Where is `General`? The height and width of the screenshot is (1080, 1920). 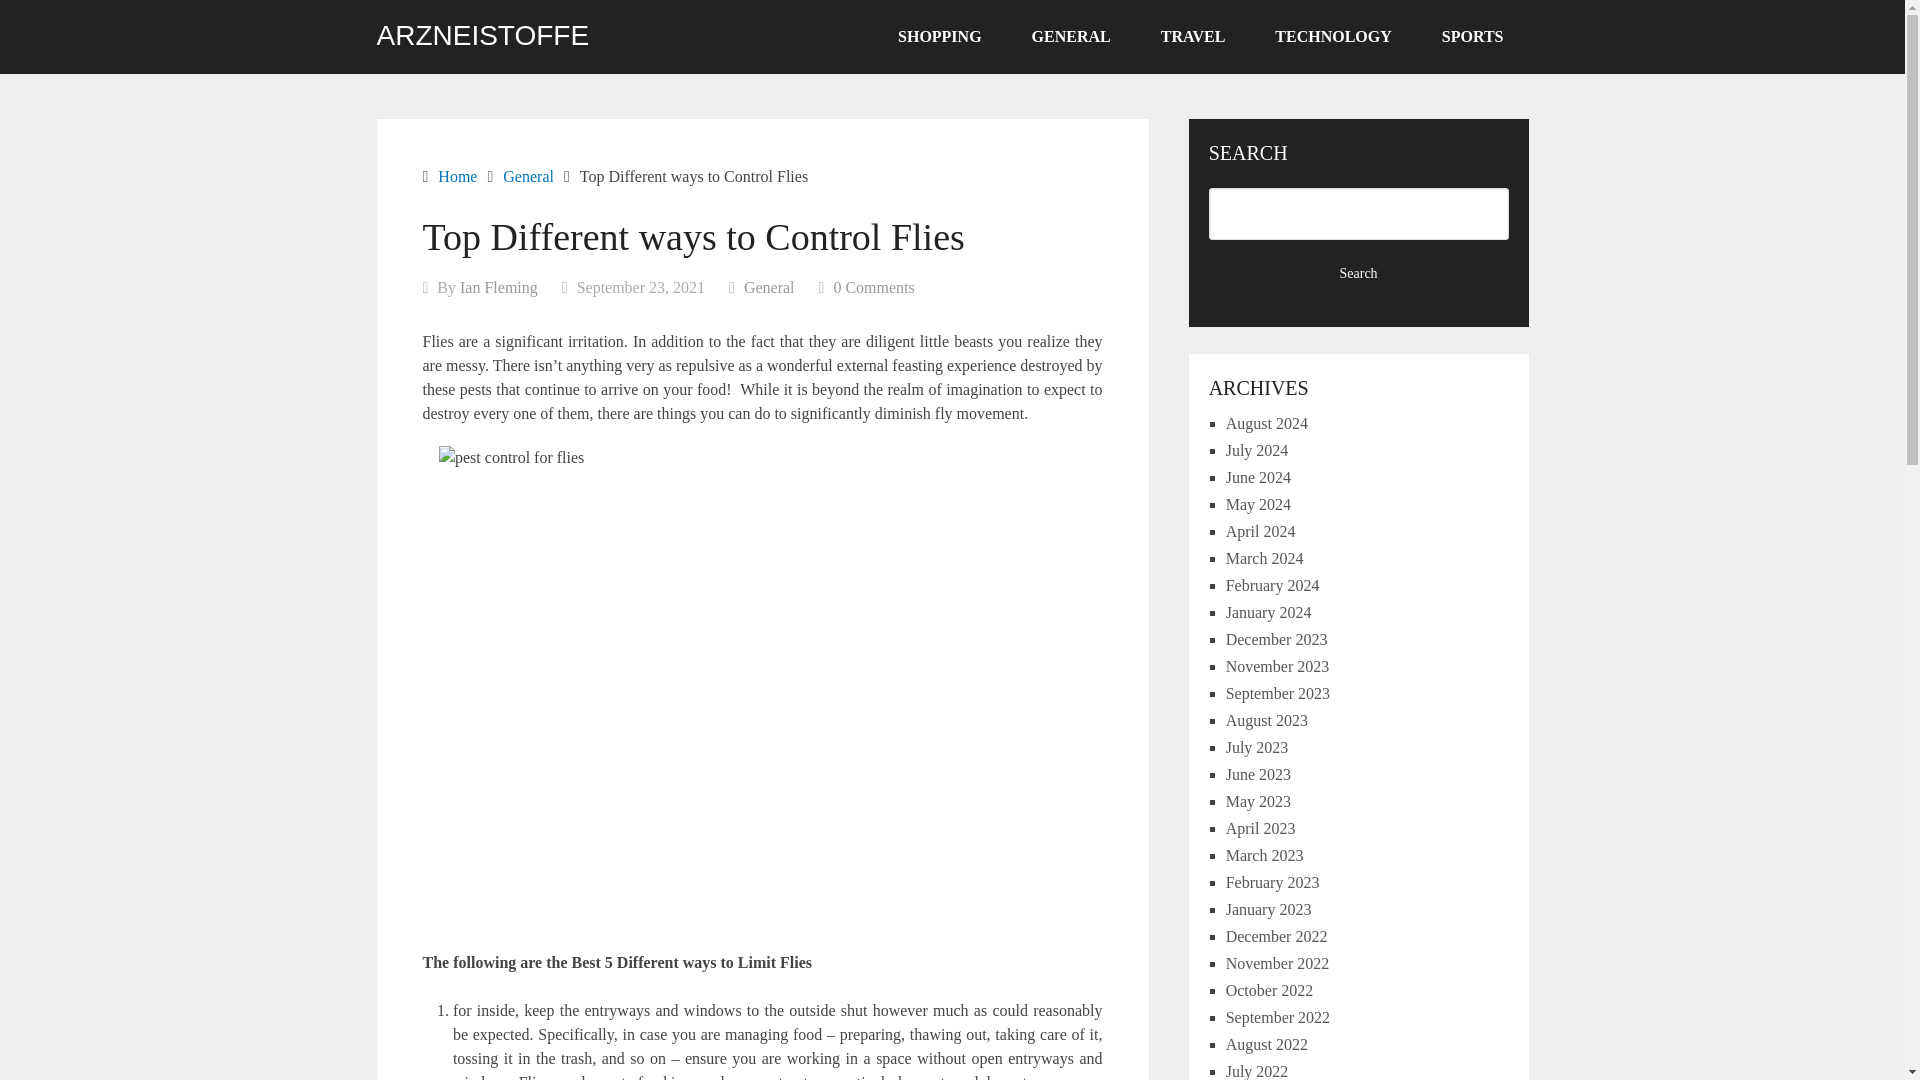 General is located at coordinates (769, 286).